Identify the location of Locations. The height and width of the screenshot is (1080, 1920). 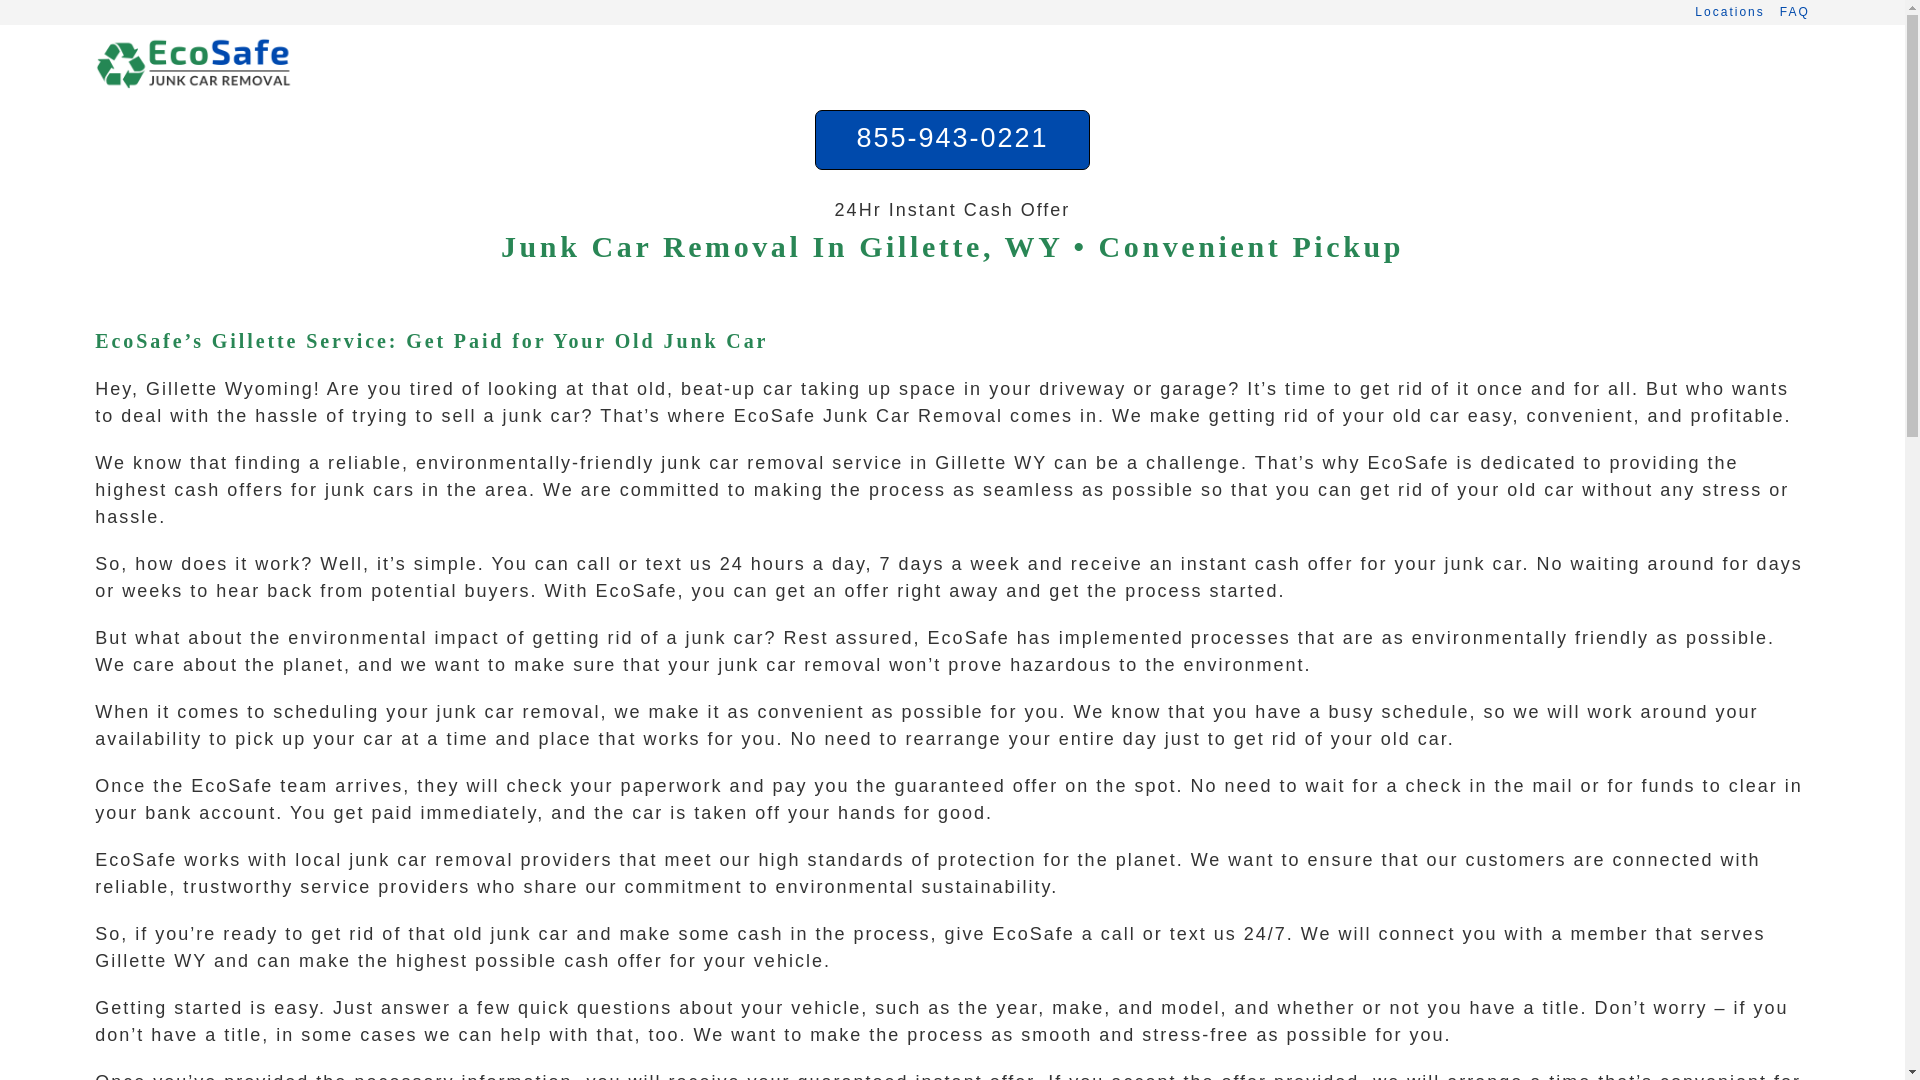
(1730, 12).